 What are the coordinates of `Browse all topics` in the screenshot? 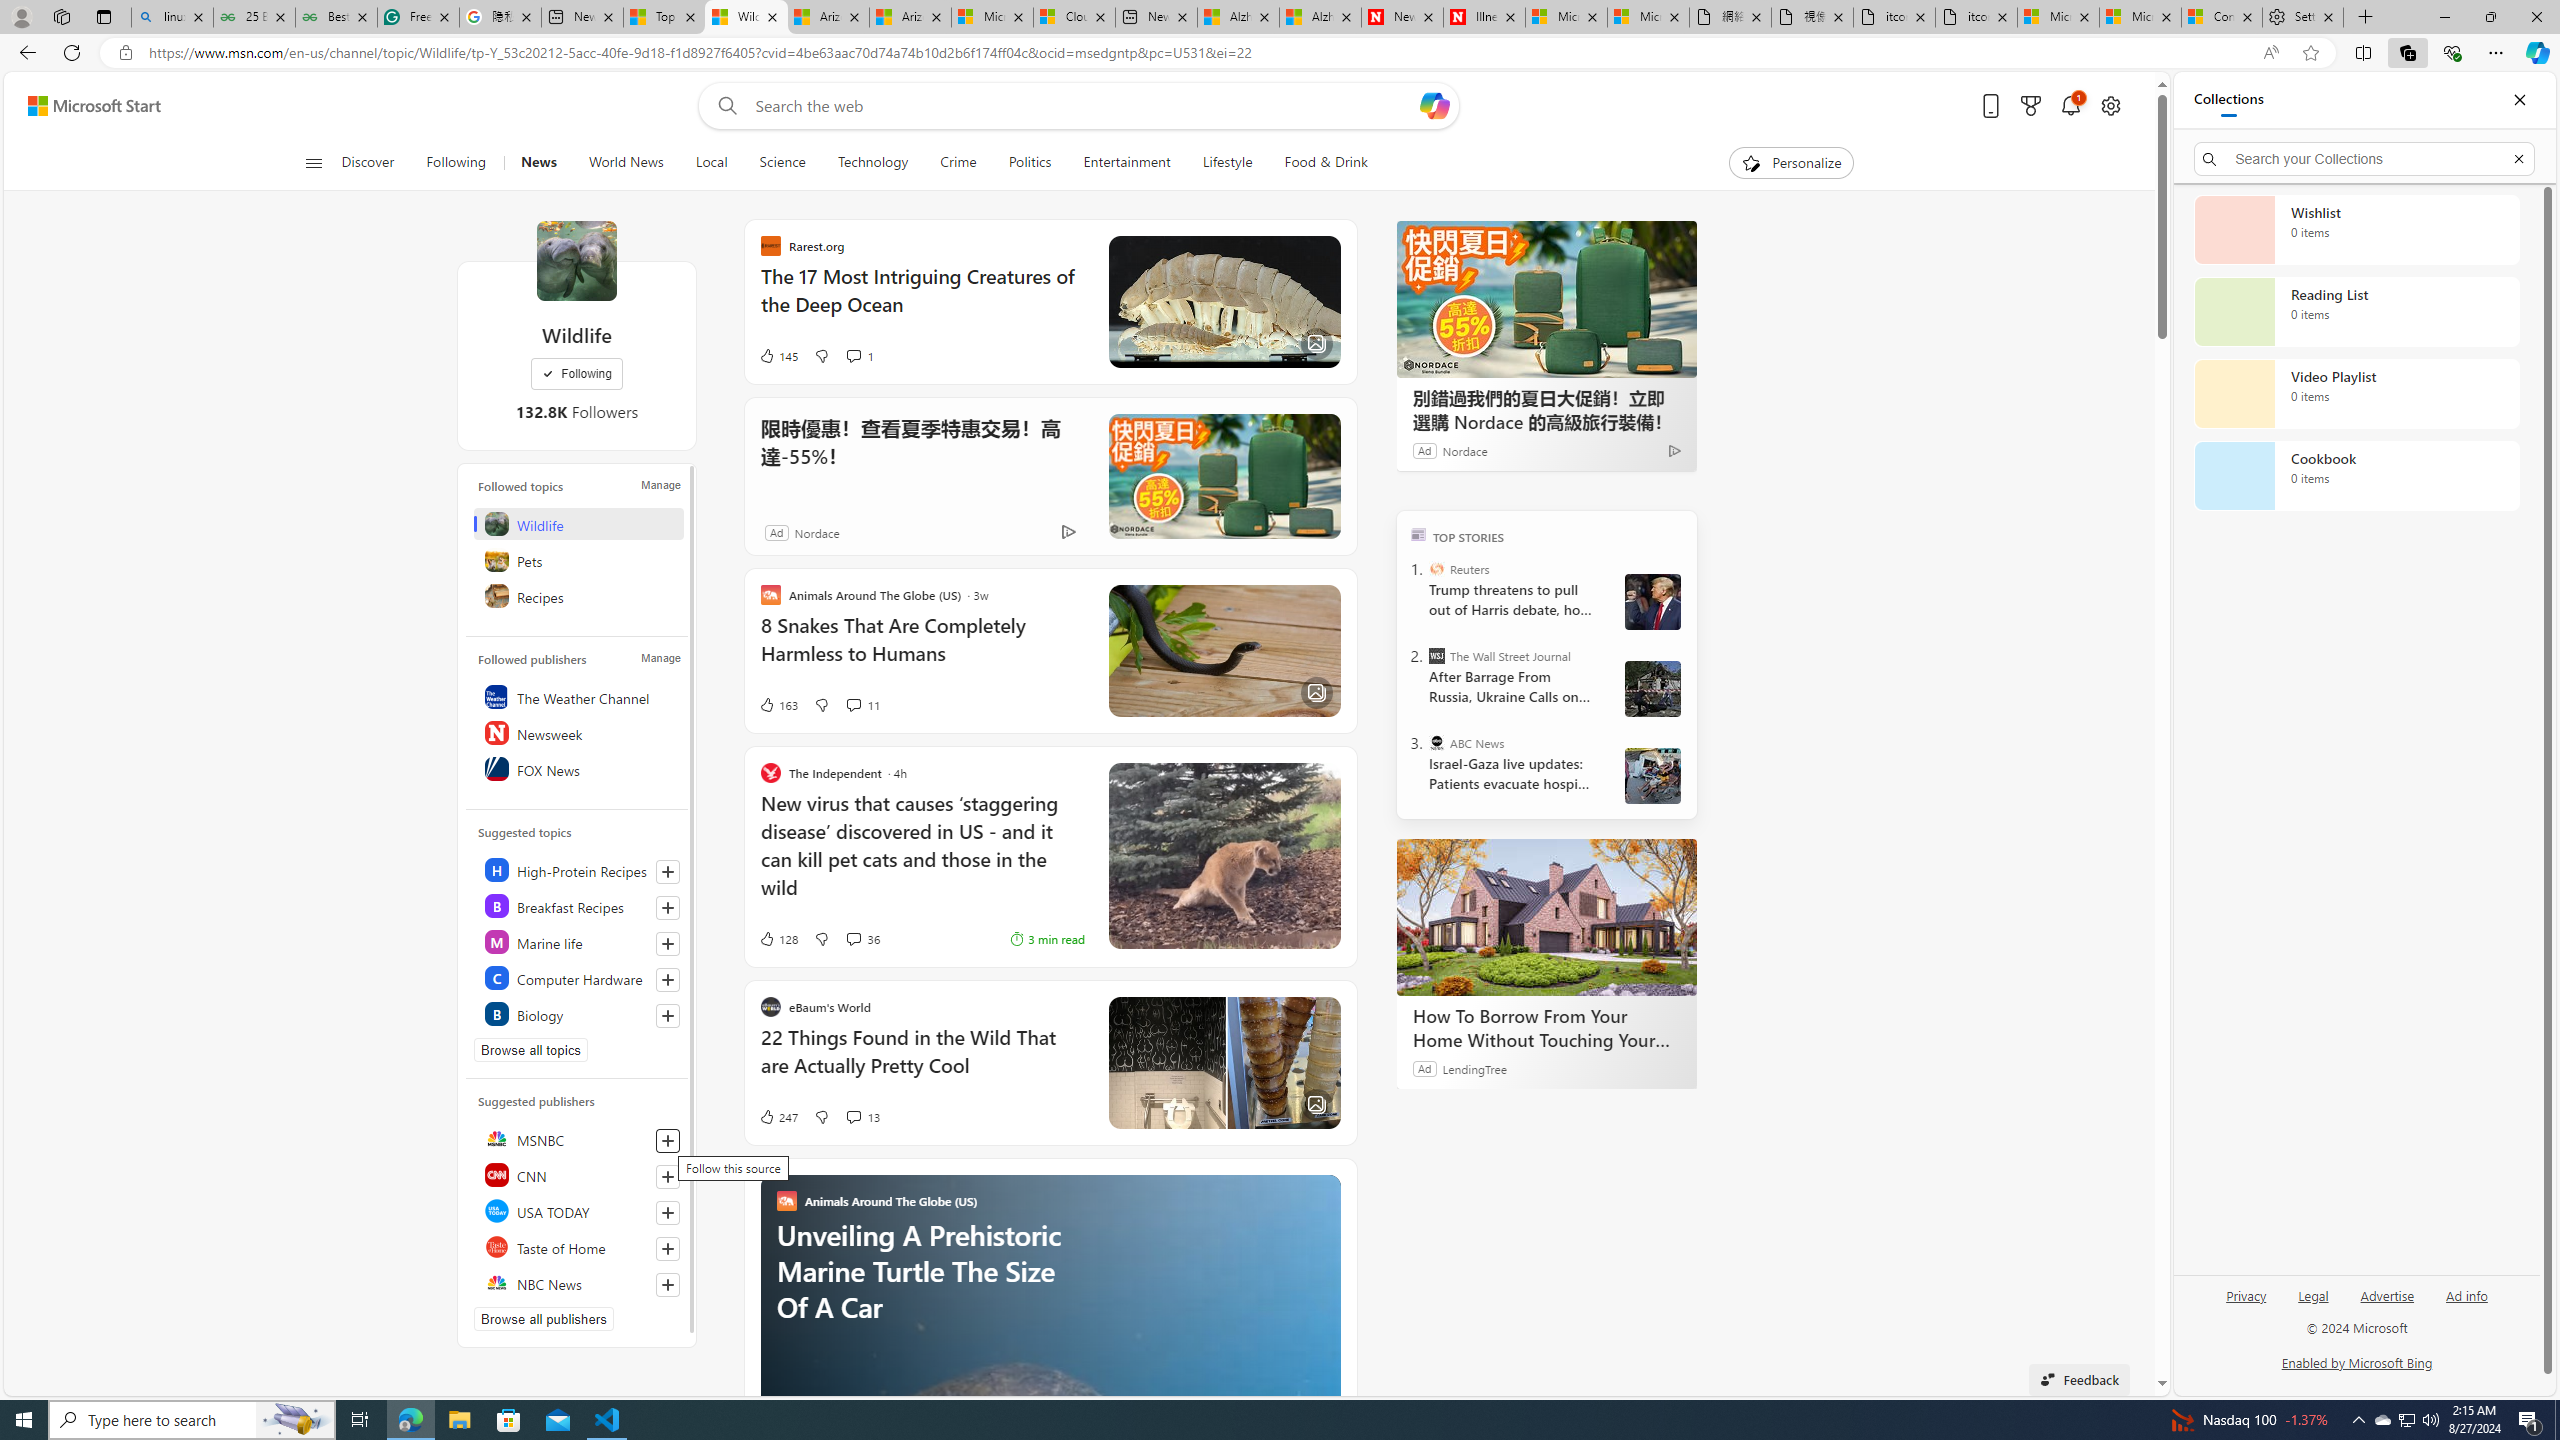 It's located at (530, 1050).